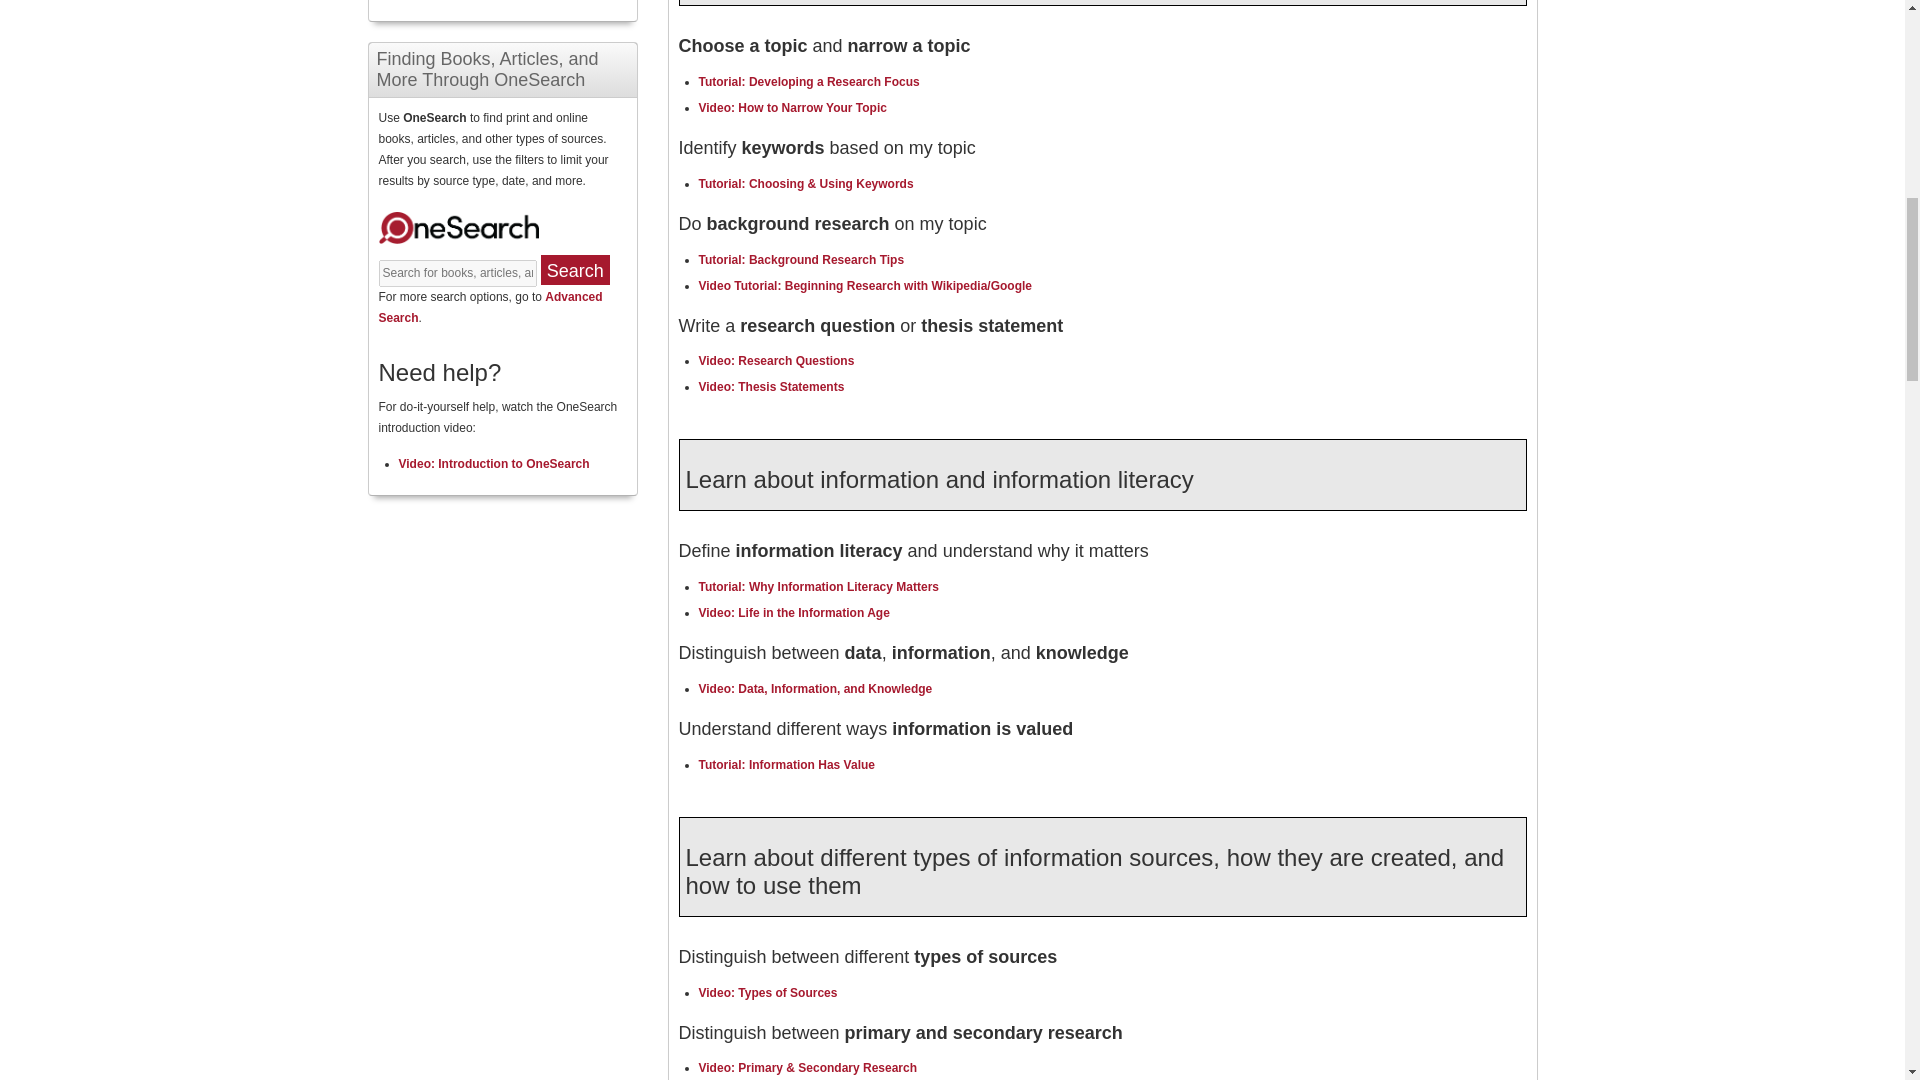  I want to click on Video: Life in the Information Age, so click(793, 612).